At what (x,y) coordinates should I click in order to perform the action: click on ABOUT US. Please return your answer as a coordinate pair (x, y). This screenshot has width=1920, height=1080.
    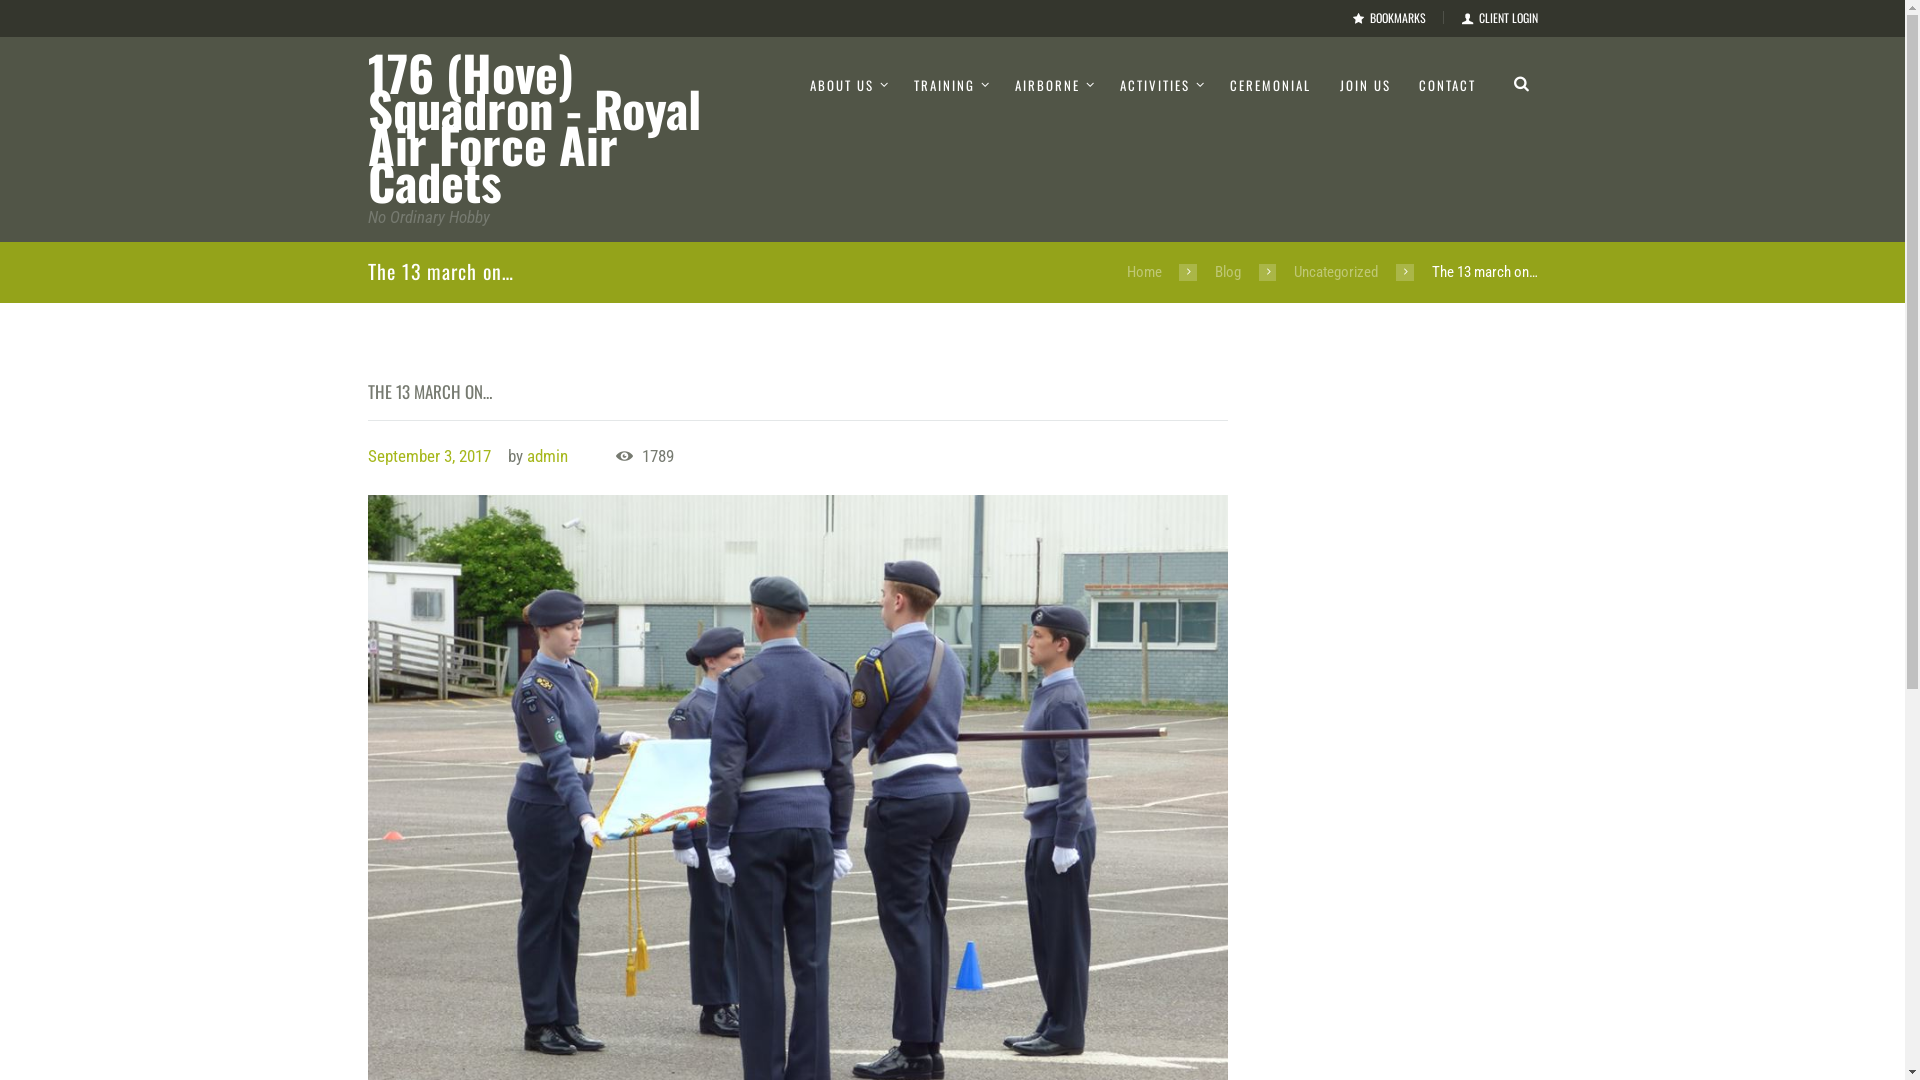
    Looking at the image, I should click on (848, 86).